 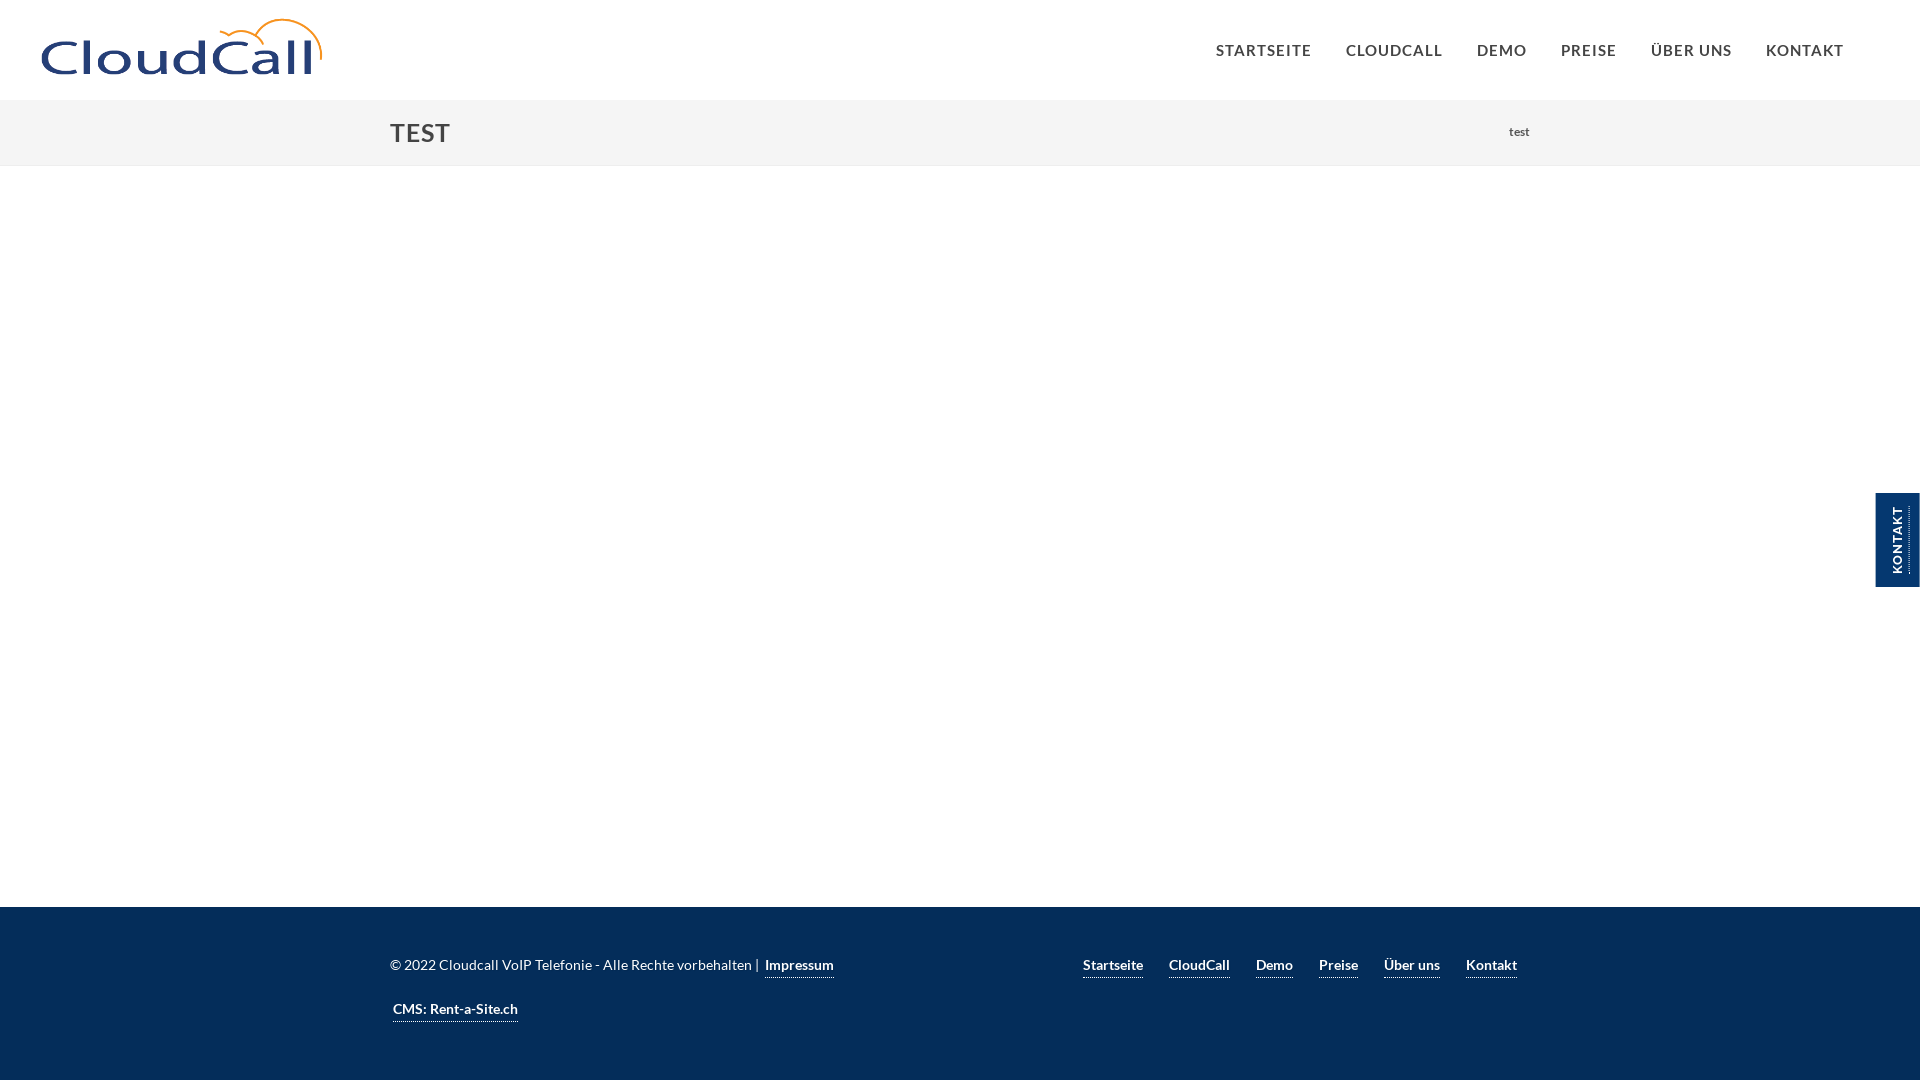 What do you see at coordinates (1492, 965) in the screenshot?
I see `Kontakt` at bounding box center [1492, 965].